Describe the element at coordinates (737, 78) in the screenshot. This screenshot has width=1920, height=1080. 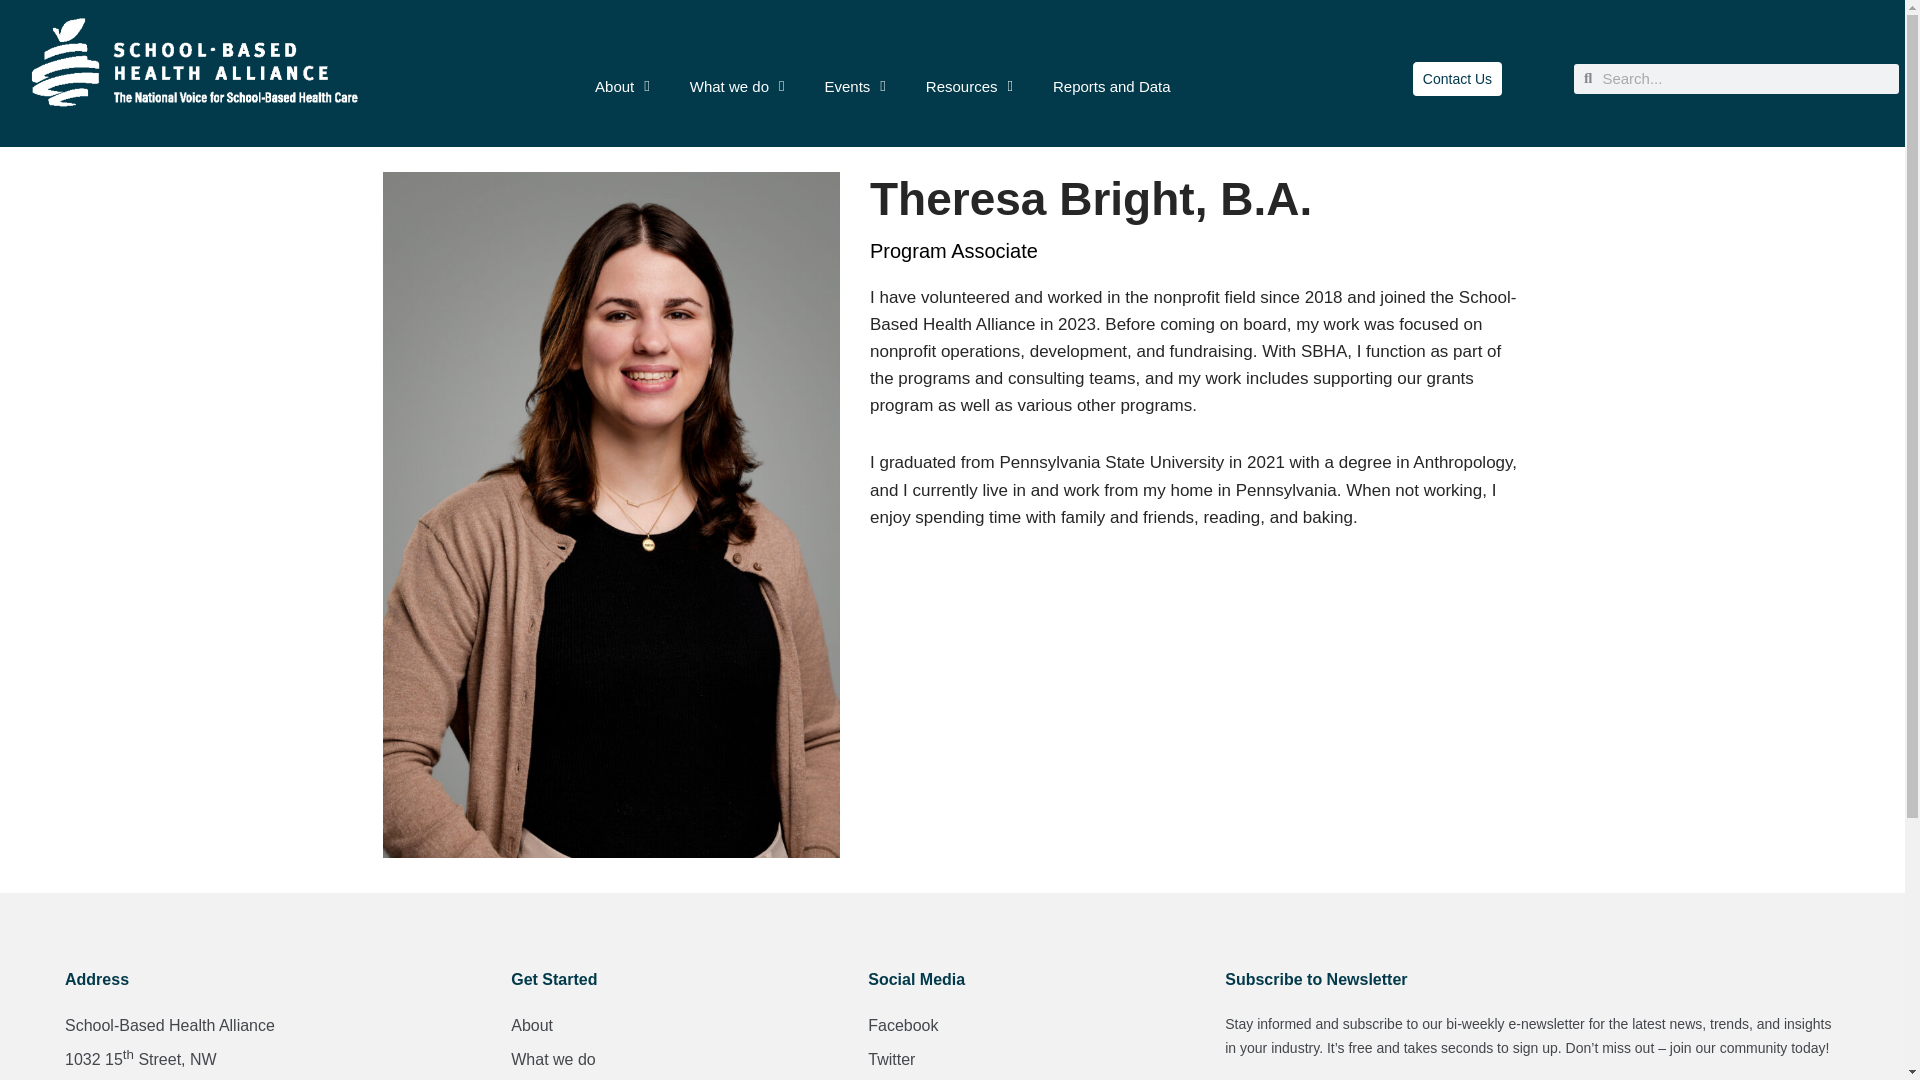
I see `What we do` at that location.